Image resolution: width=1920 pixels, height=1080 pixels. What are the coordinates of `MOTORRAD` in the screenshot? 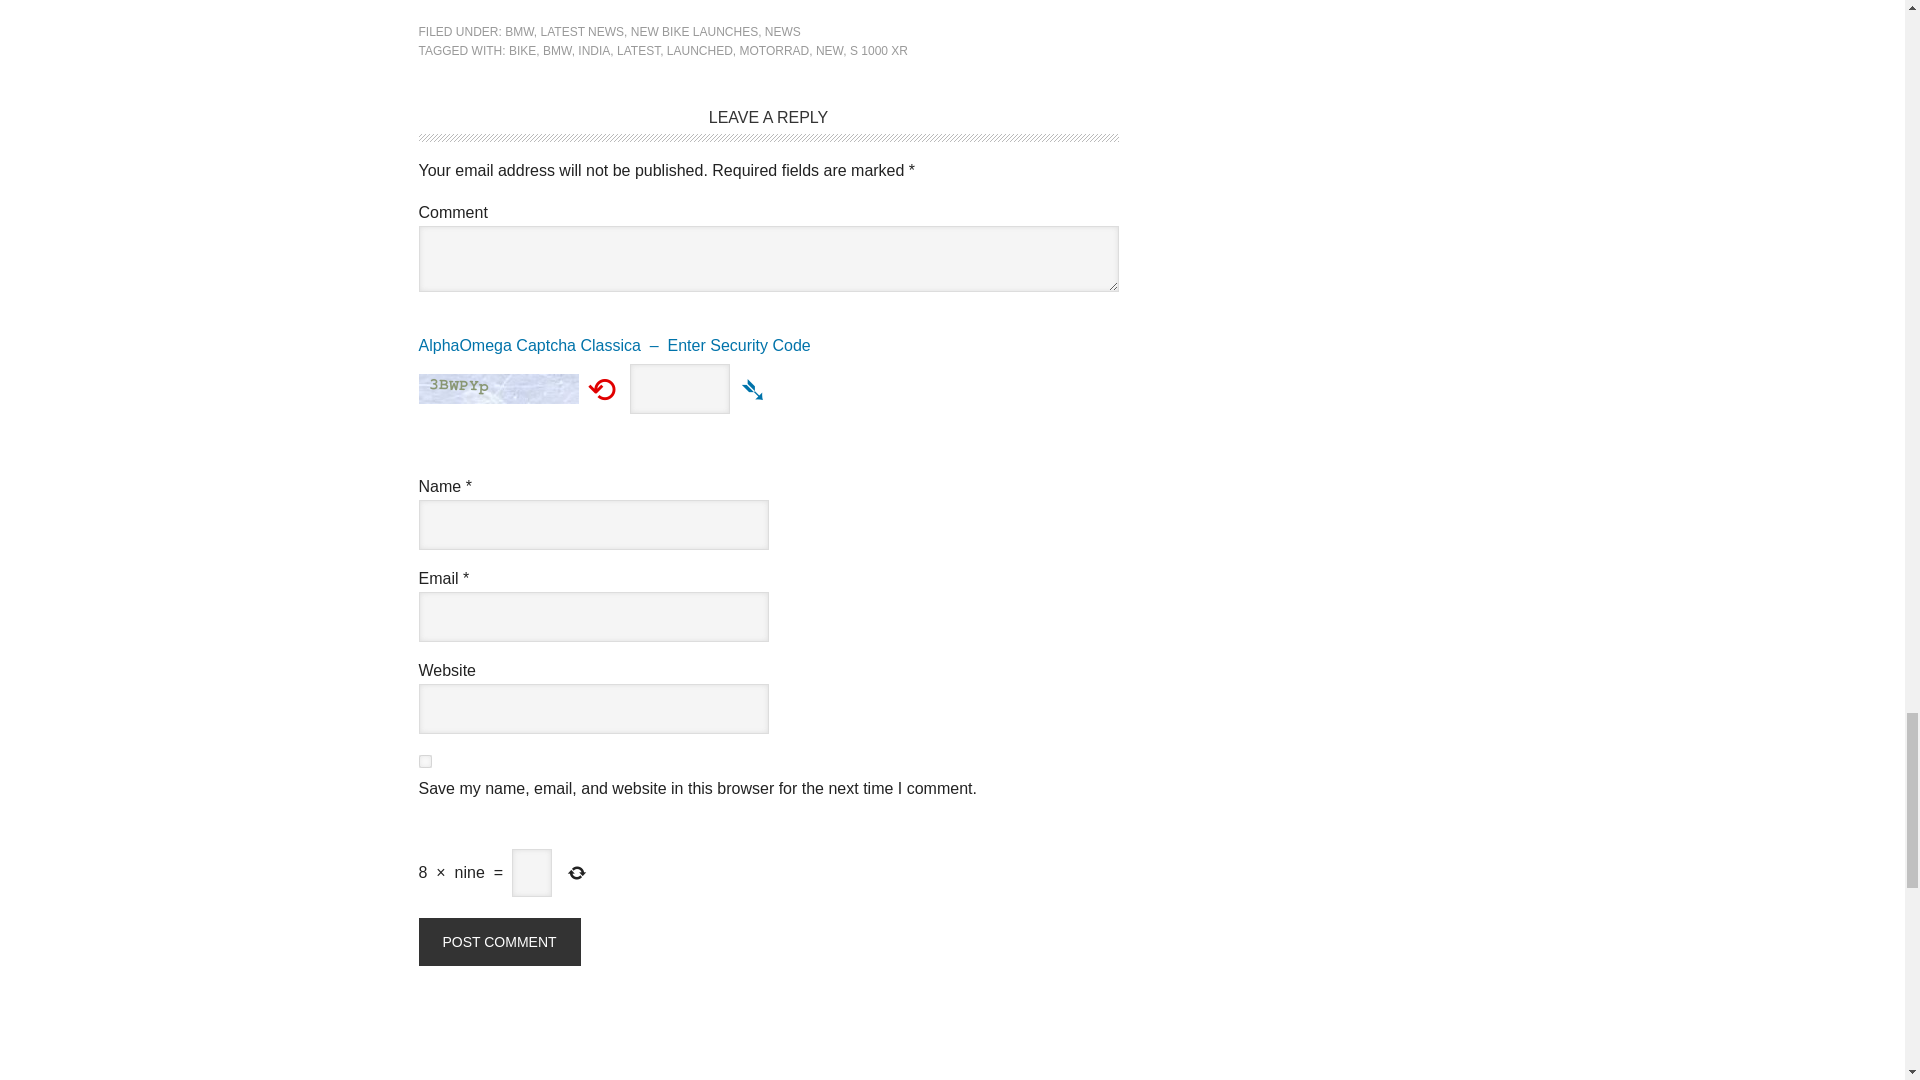 It's located at (774, 51).